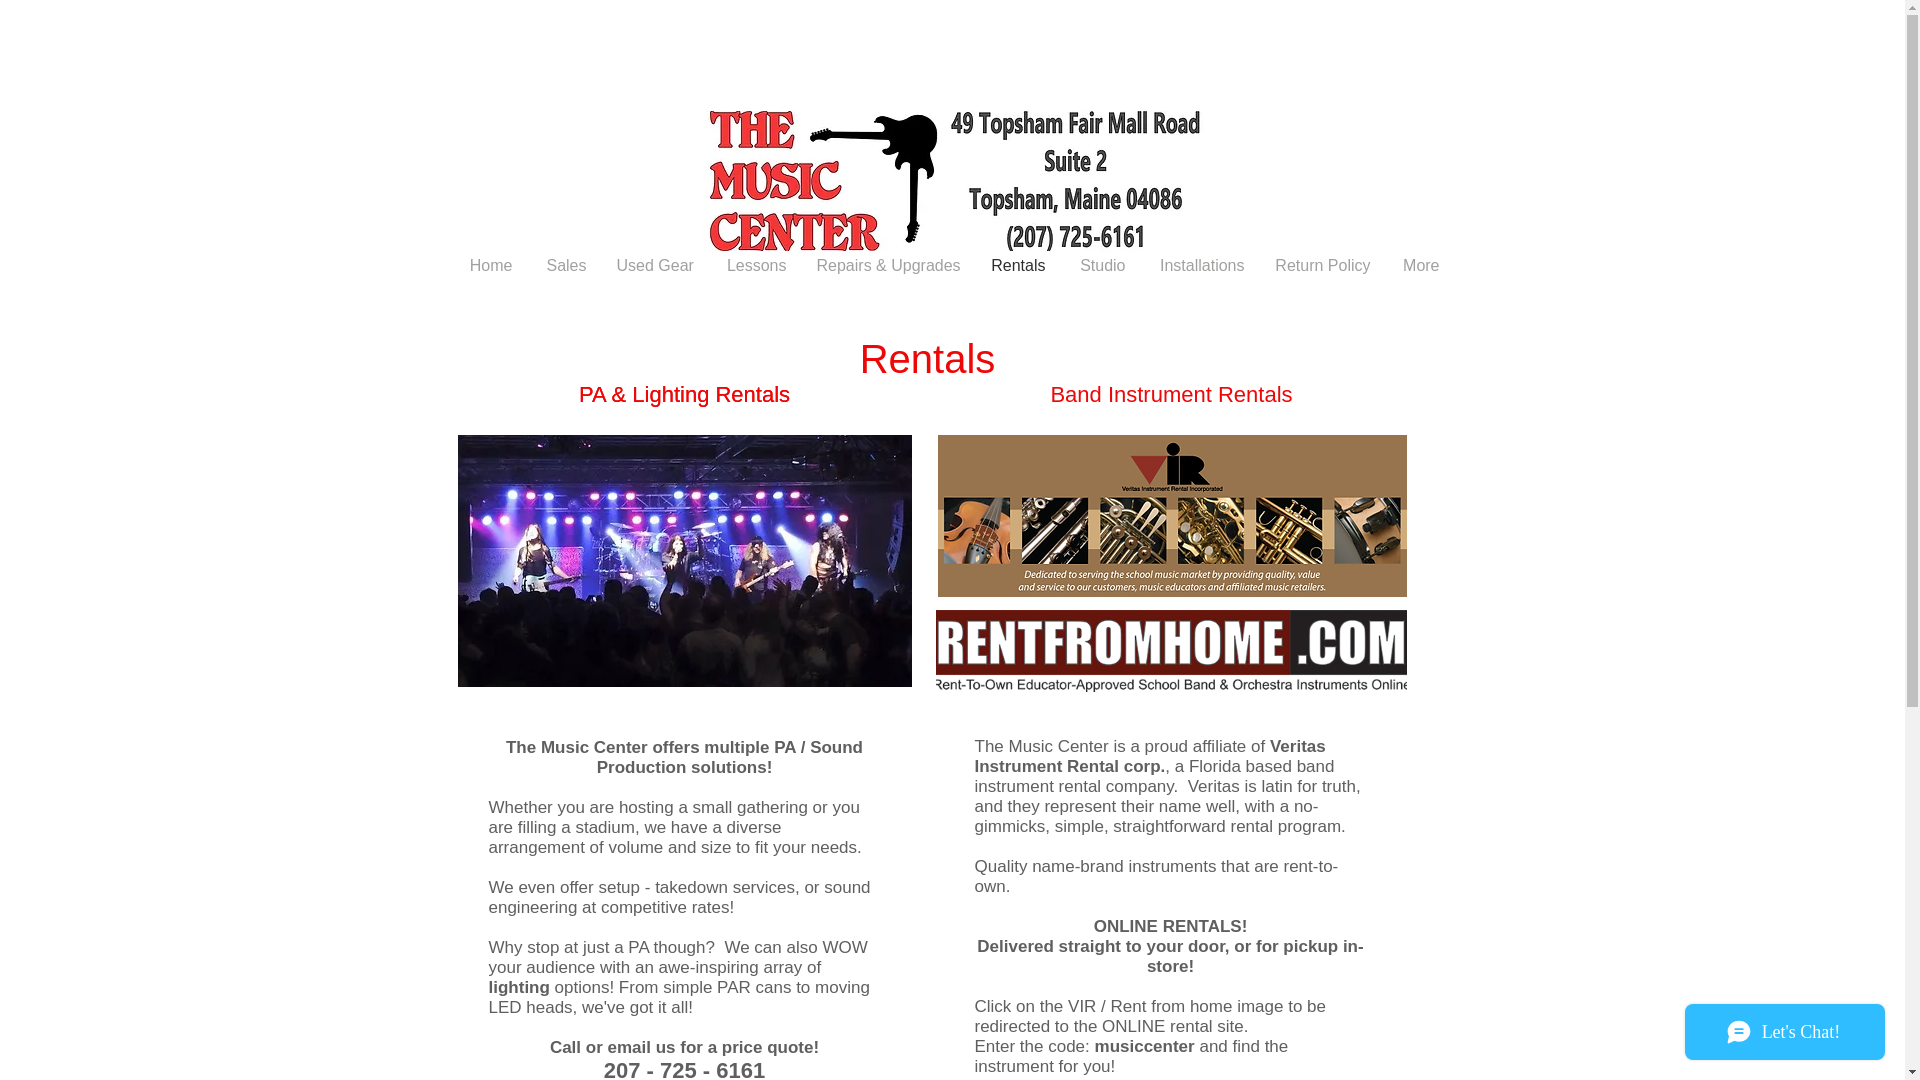  Describe the element at coordinates (490, 264) in the screenshot. I see `Home` at that location.